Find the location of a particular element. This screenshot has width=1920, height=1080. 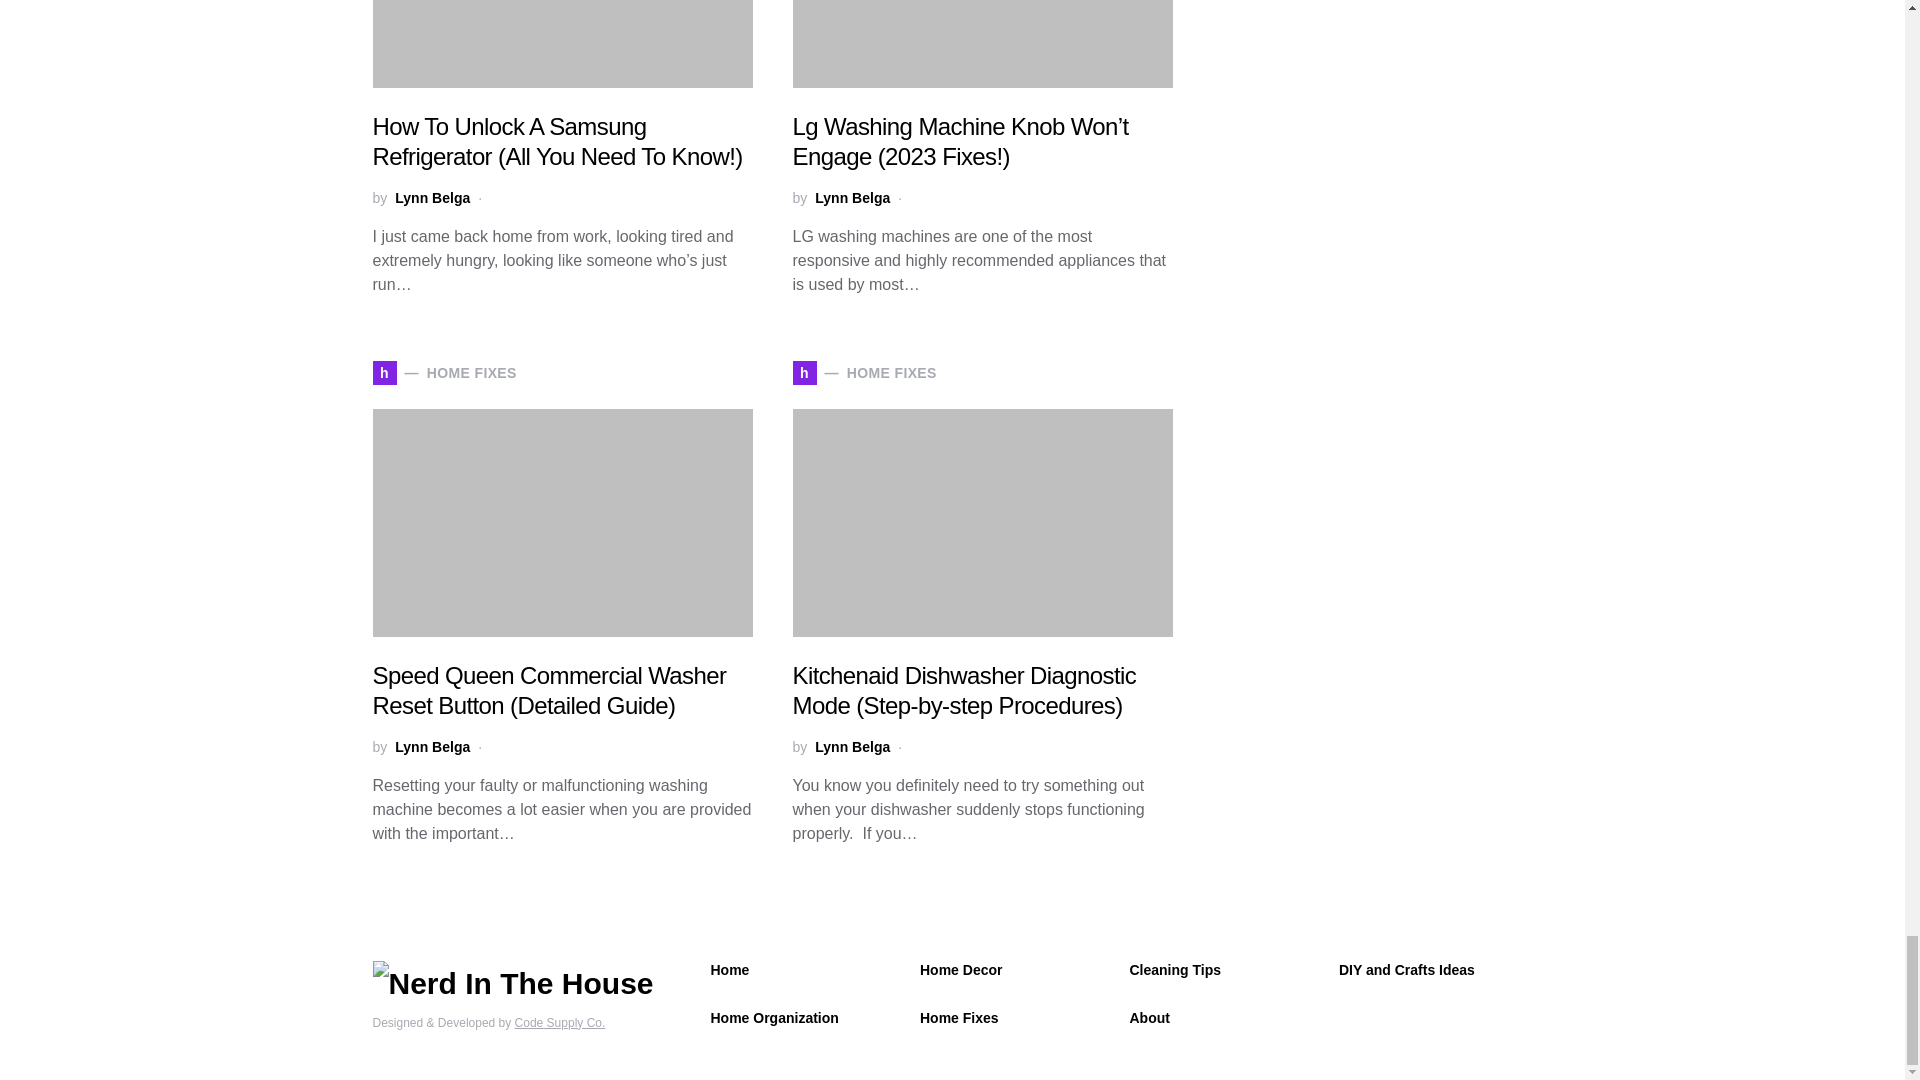

View all posts by Lynn Belga is located at coordinates (852, 747).